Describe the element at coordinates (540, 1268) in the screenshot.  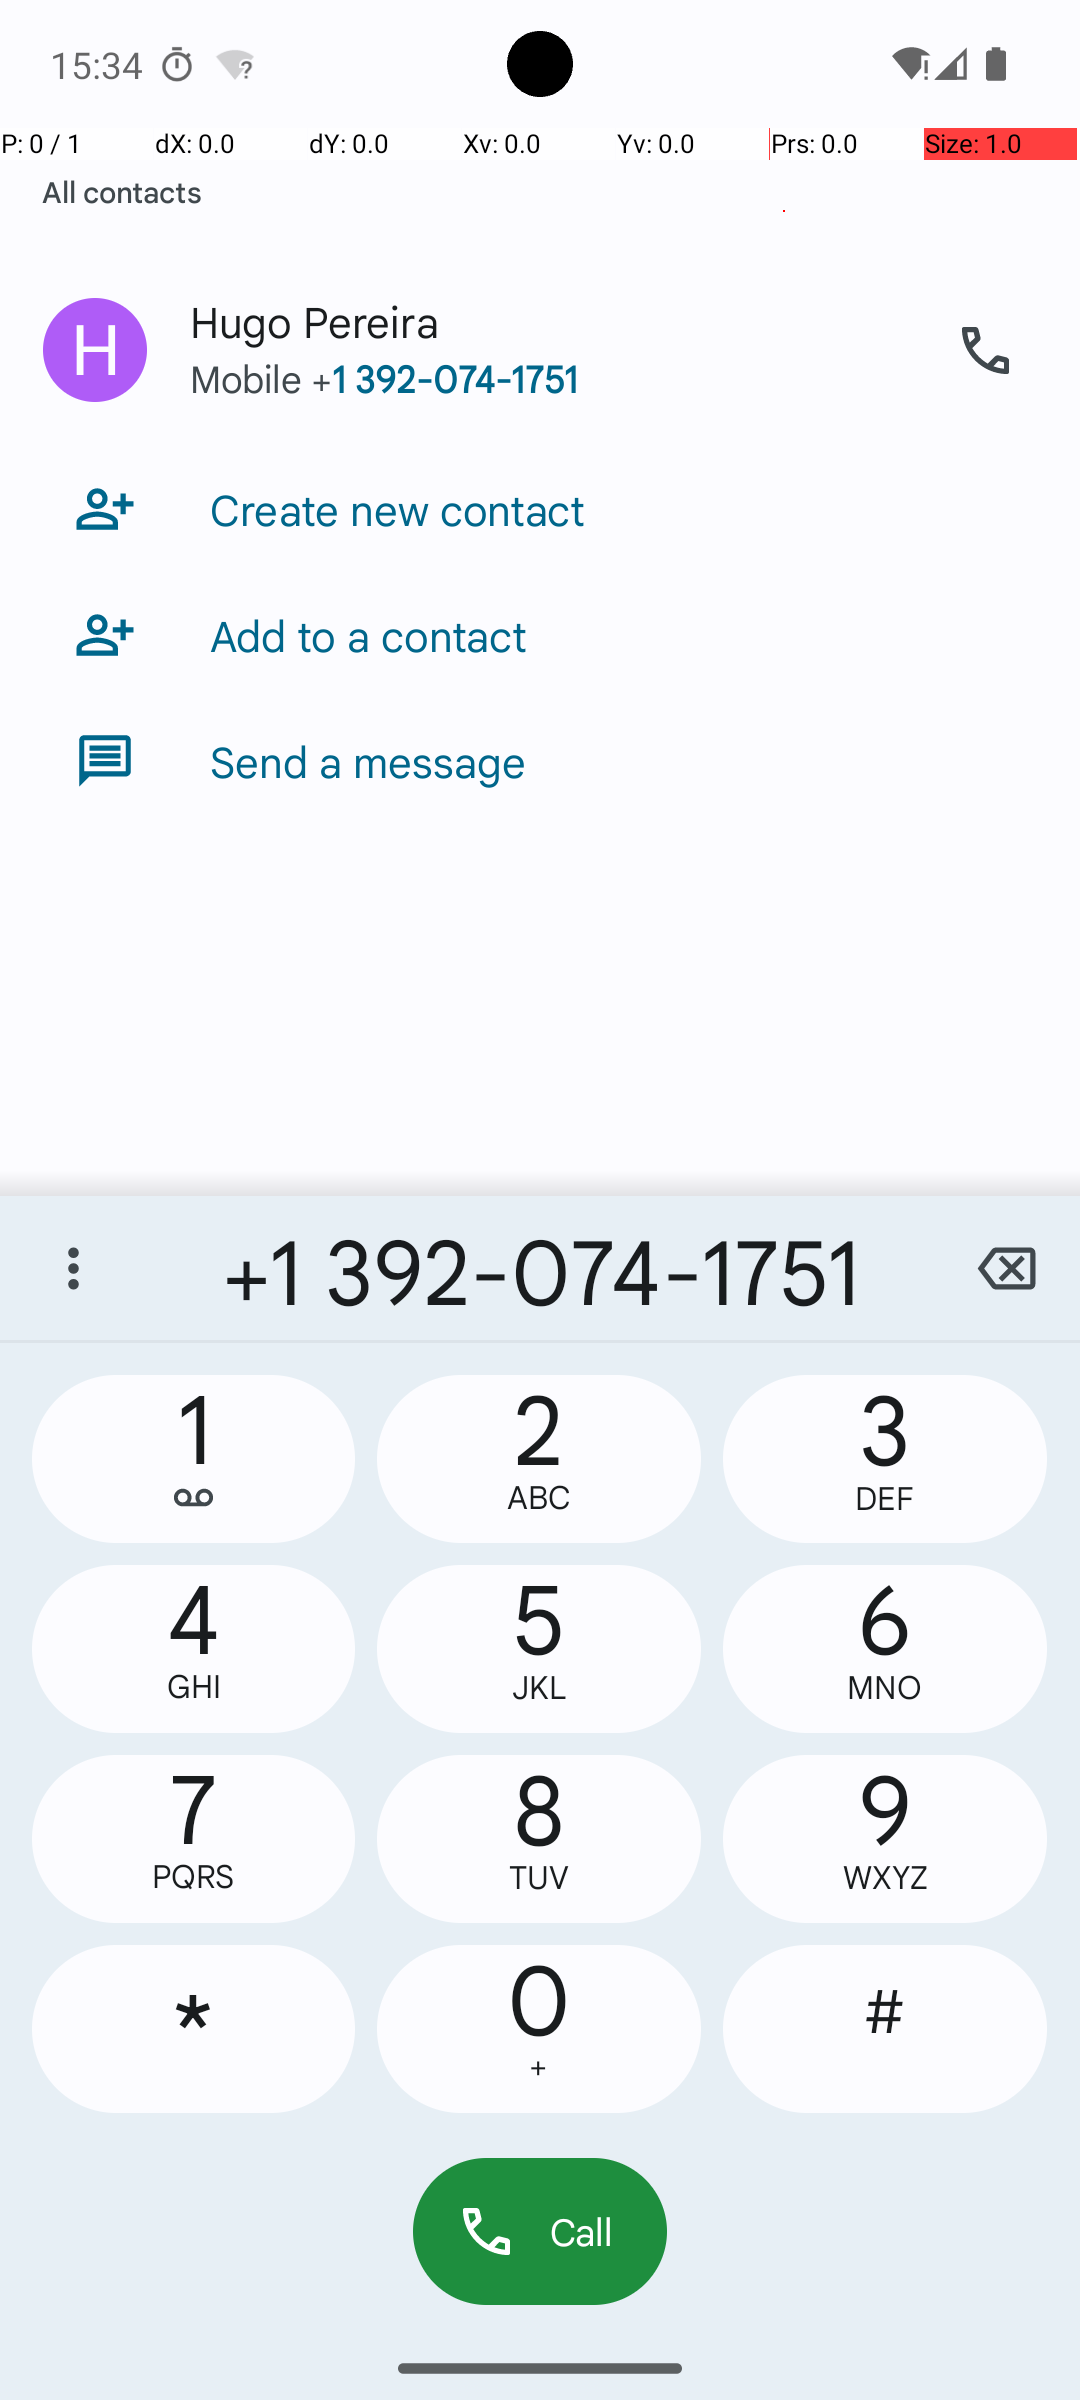
I see `+1 392-074-1751` at that location.